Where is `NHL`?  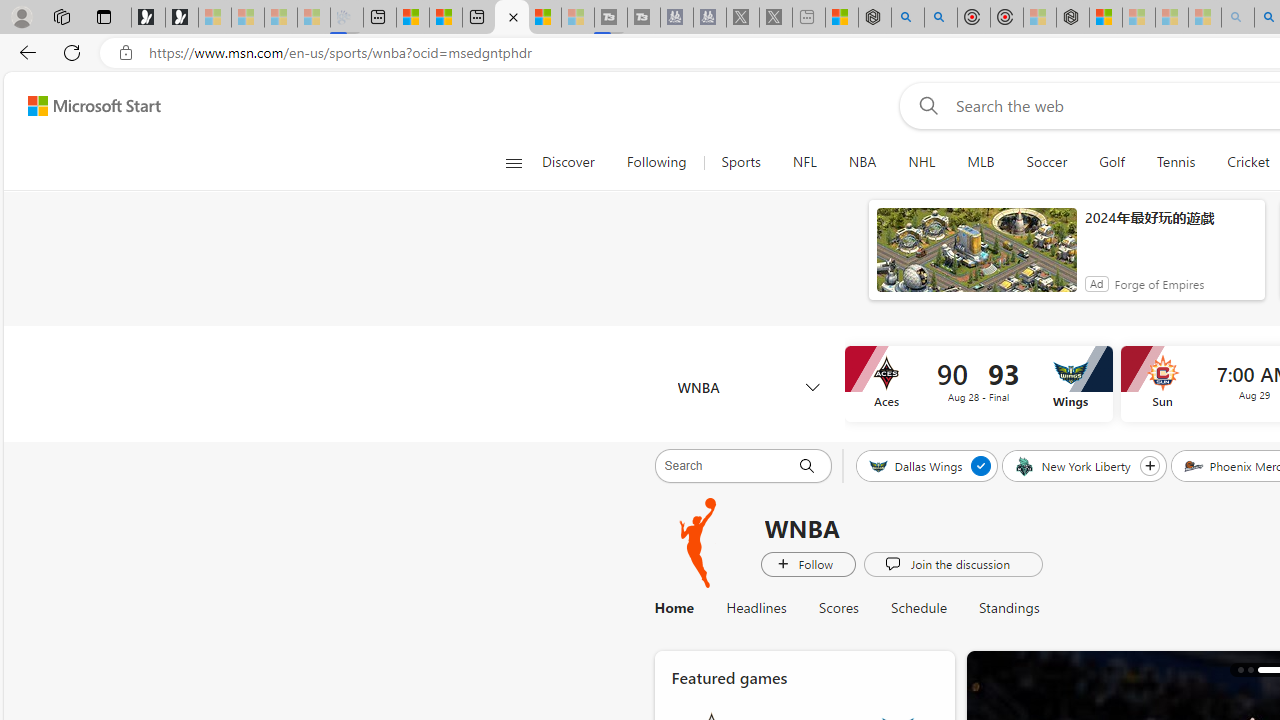
NHL is located at coordinates (922, 162).